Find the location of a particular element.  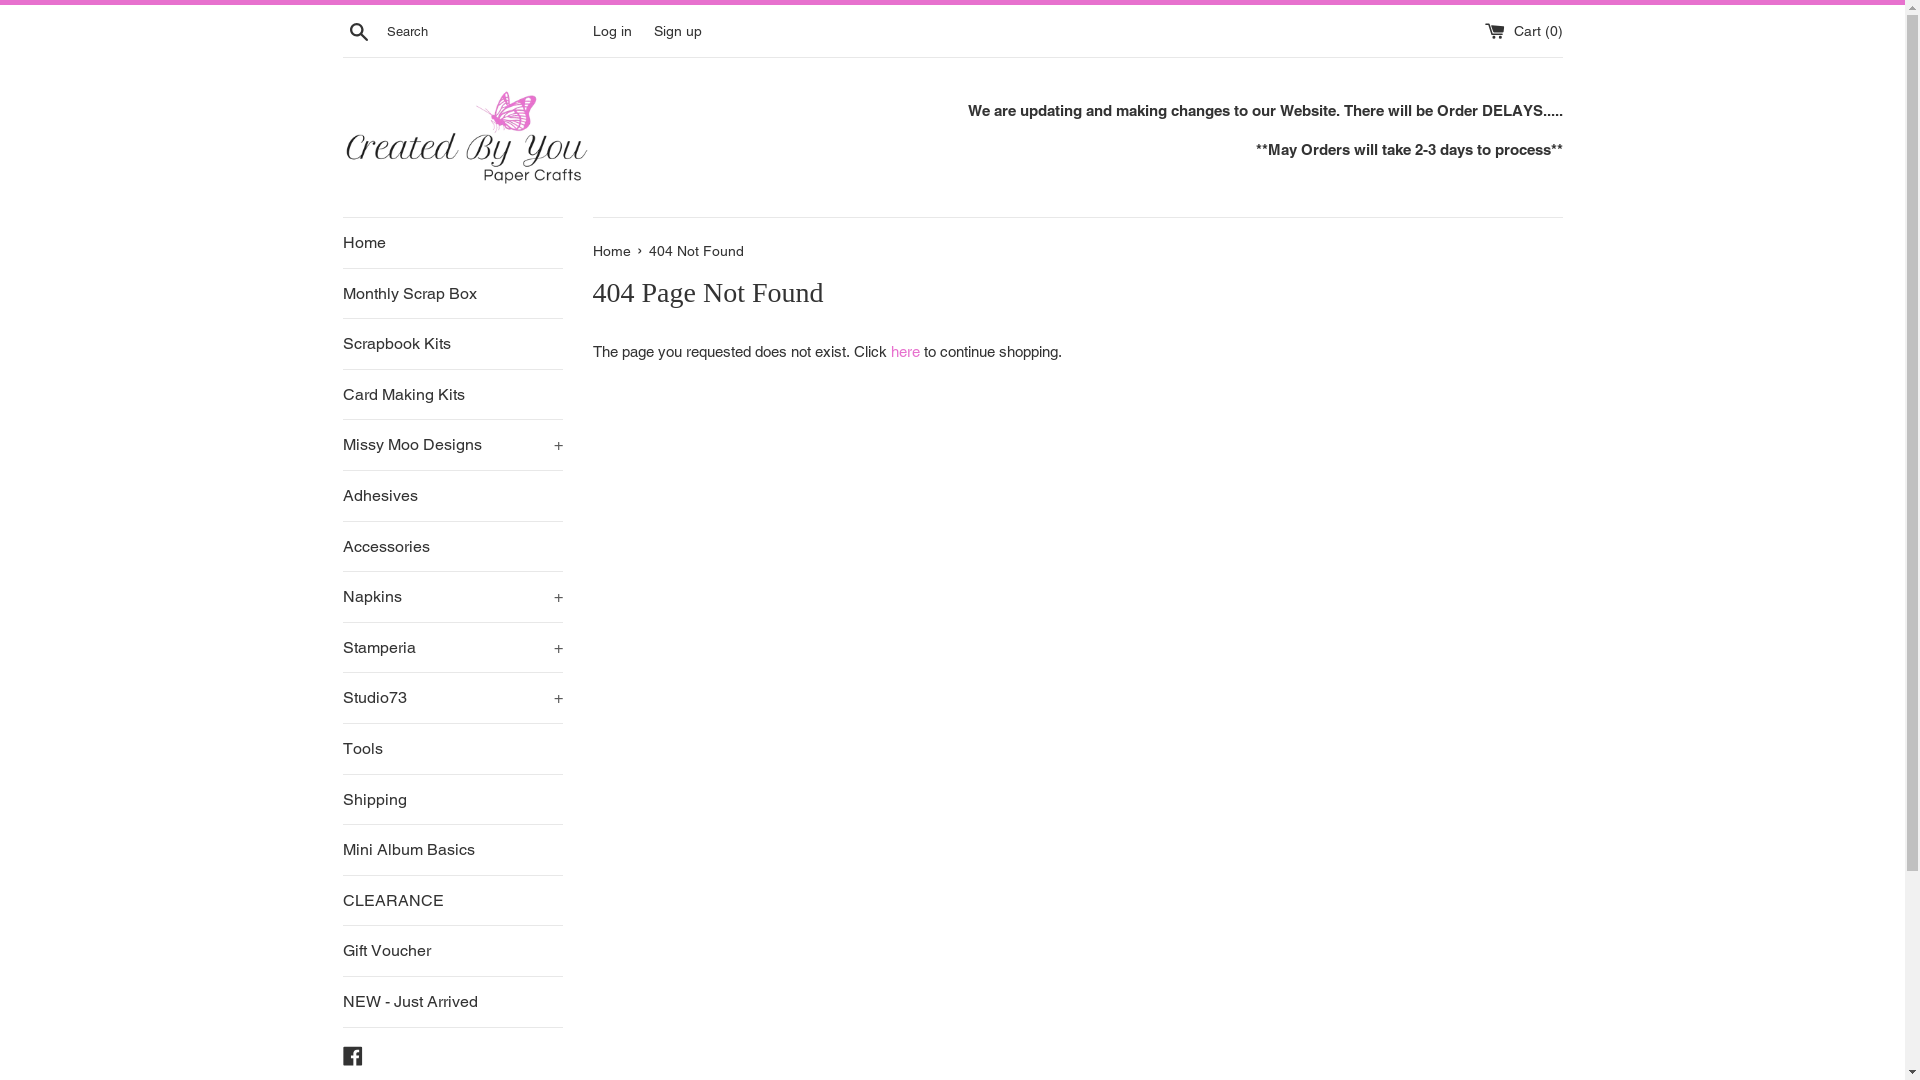

Facebook is located at coordinates (352, 1054).